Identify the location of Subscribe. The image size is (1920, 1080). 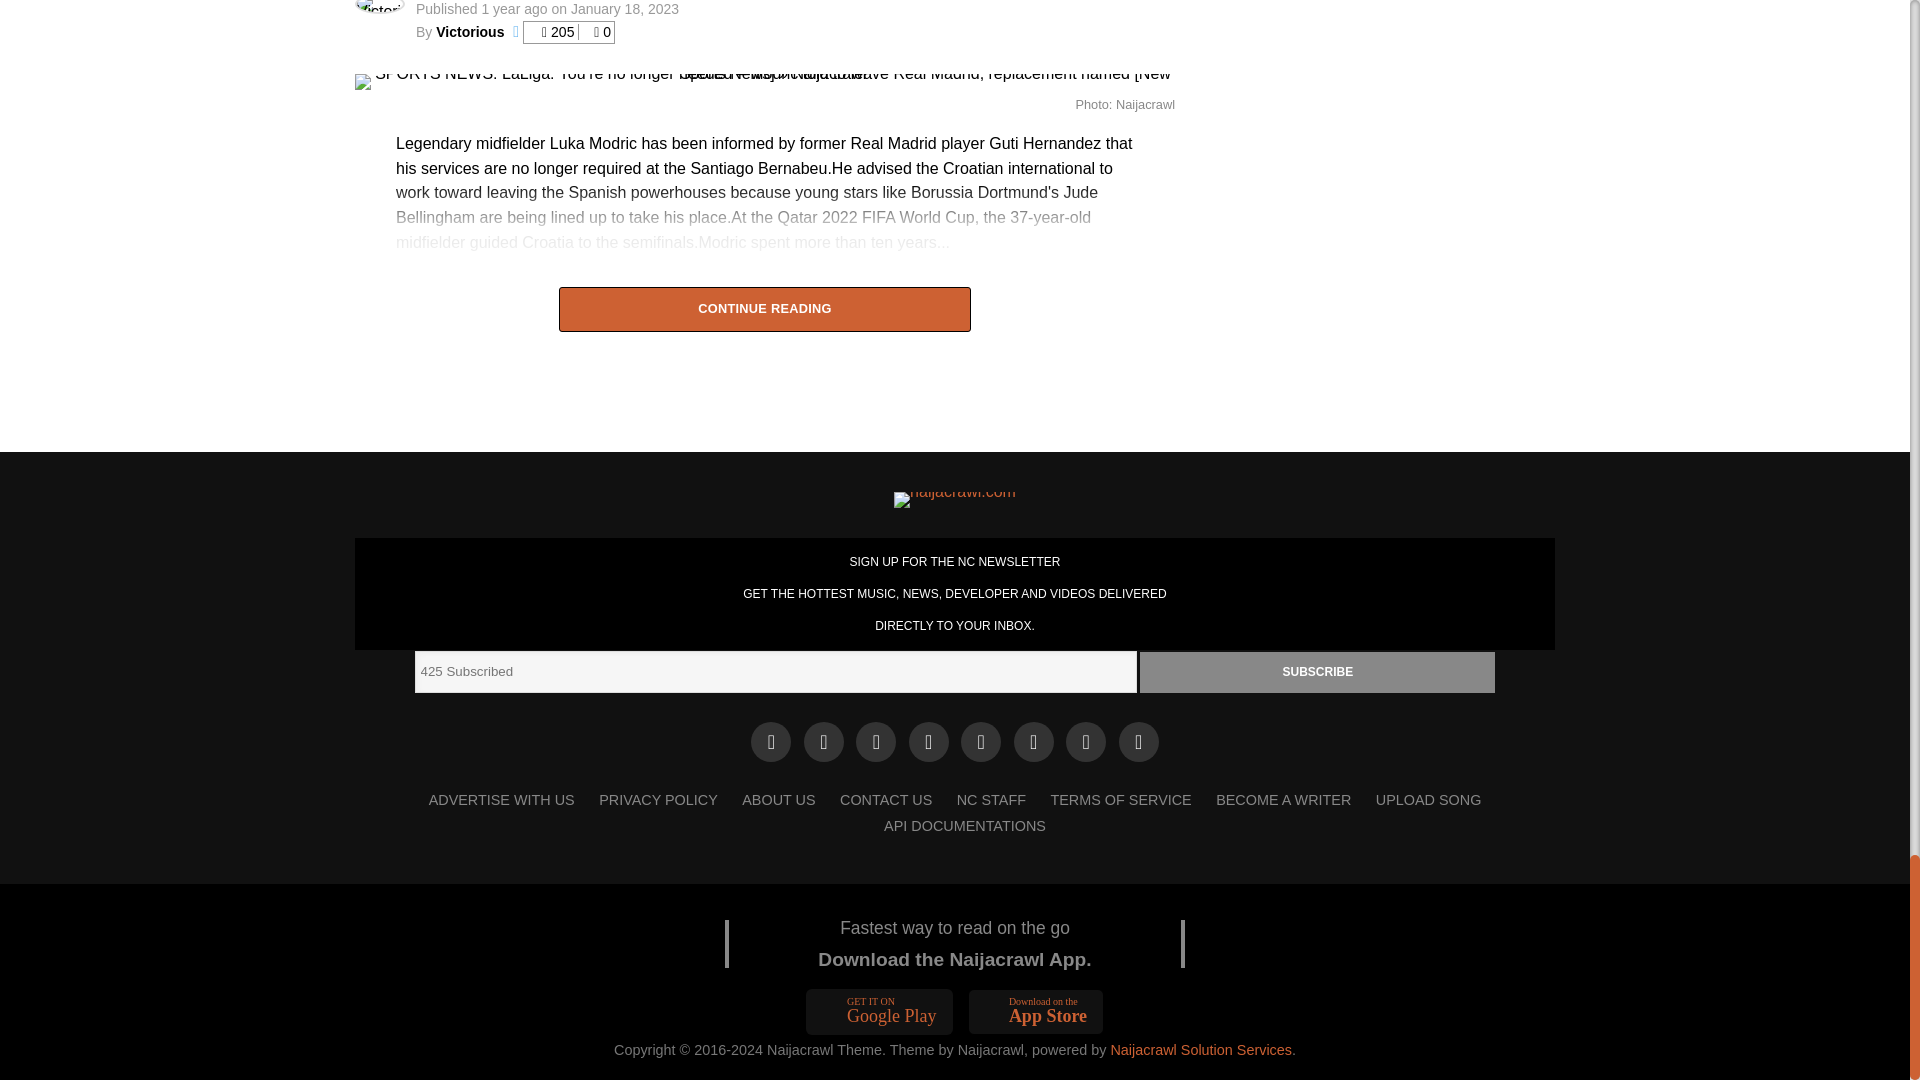
(1318, 672).